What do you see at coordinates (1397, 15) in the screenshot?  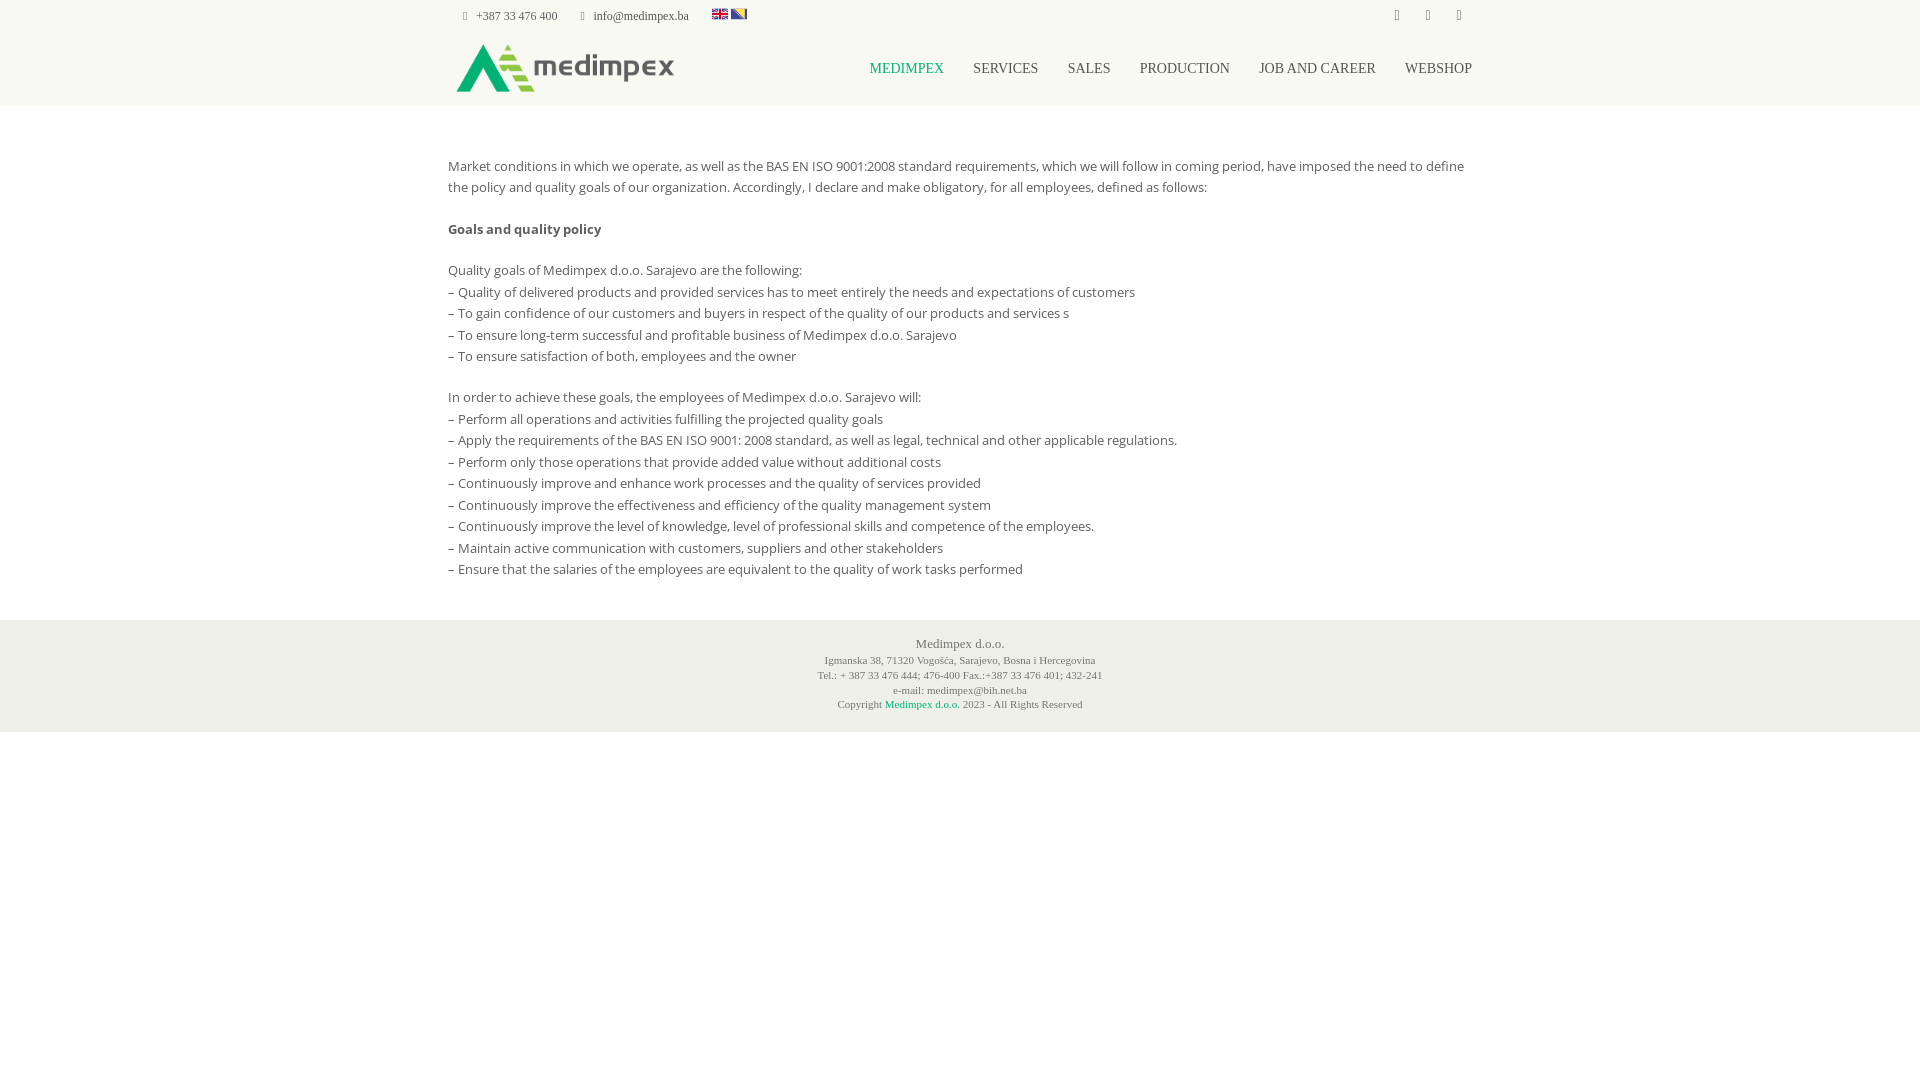 I see `Facebook` at bounding box center [1397, 15].